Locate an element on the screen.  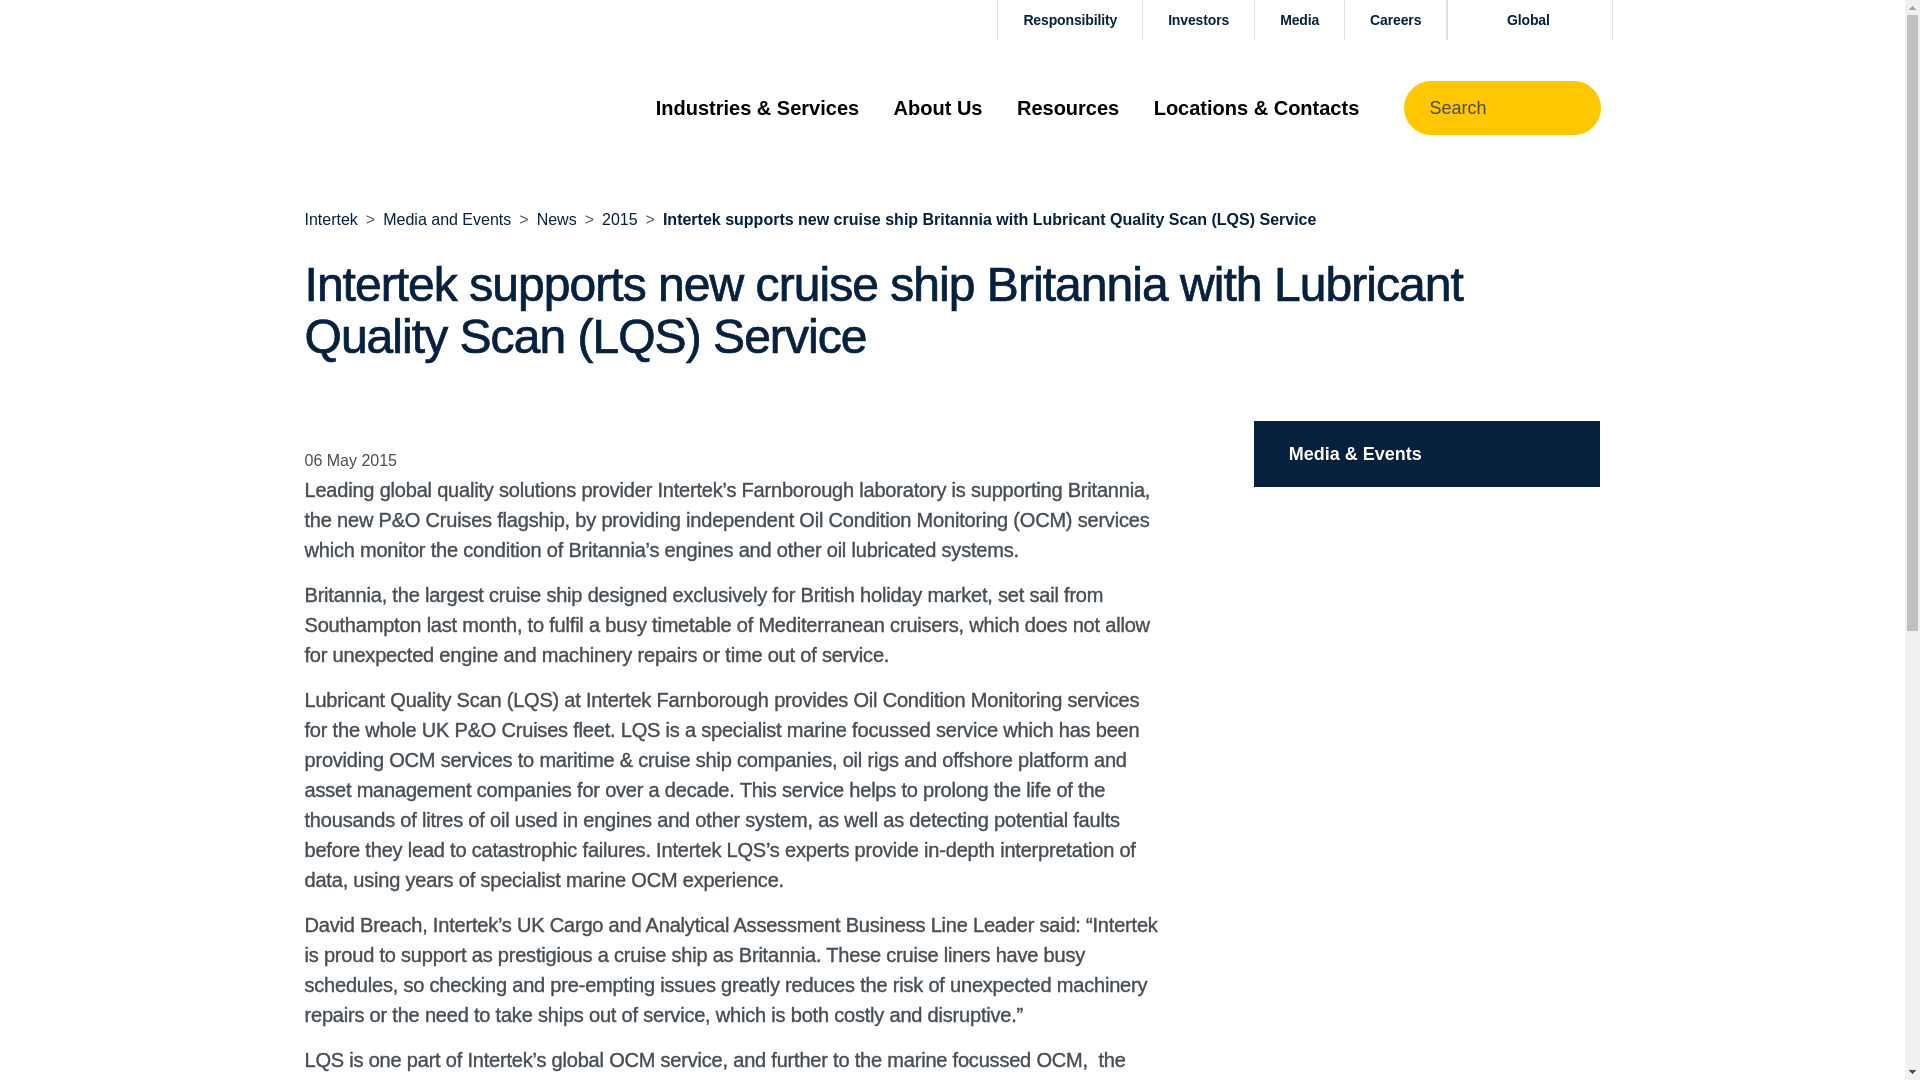
Intertek is located at coordinates (330, 218).